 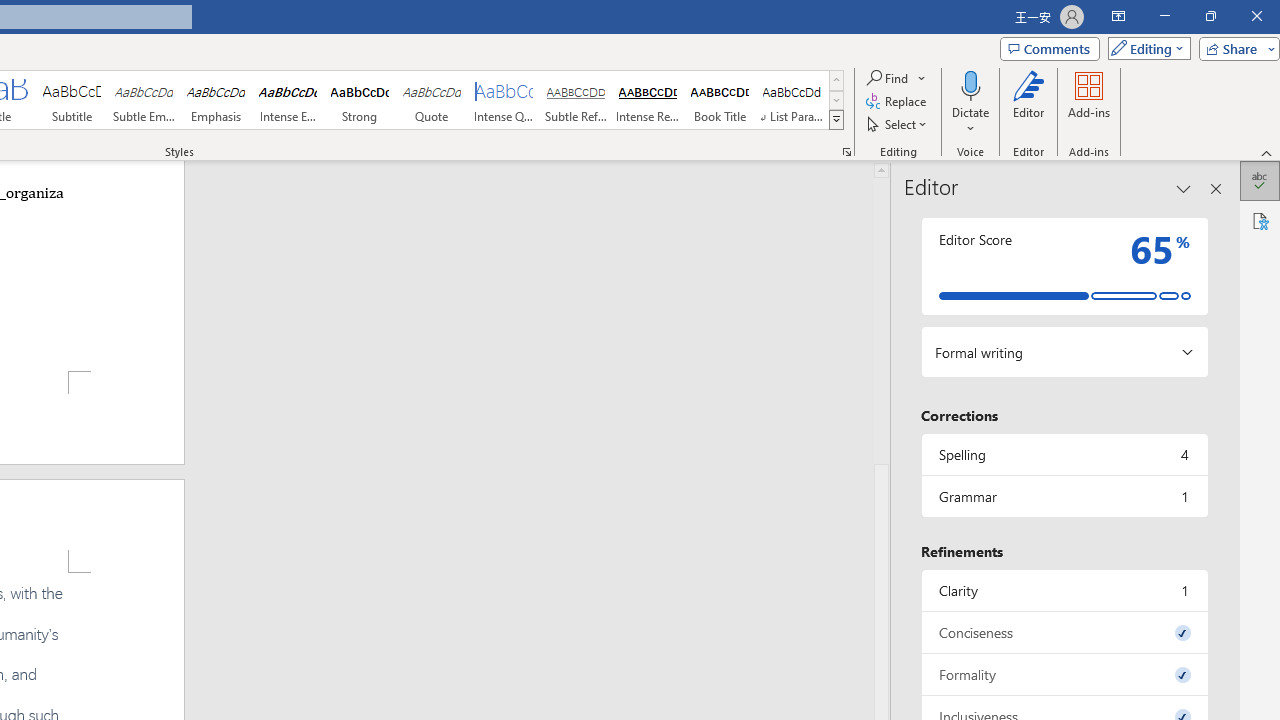 What do you see at coordinates (970, 102) in the screenshot?
I see `Dictate` at bounding box center [970, 102].